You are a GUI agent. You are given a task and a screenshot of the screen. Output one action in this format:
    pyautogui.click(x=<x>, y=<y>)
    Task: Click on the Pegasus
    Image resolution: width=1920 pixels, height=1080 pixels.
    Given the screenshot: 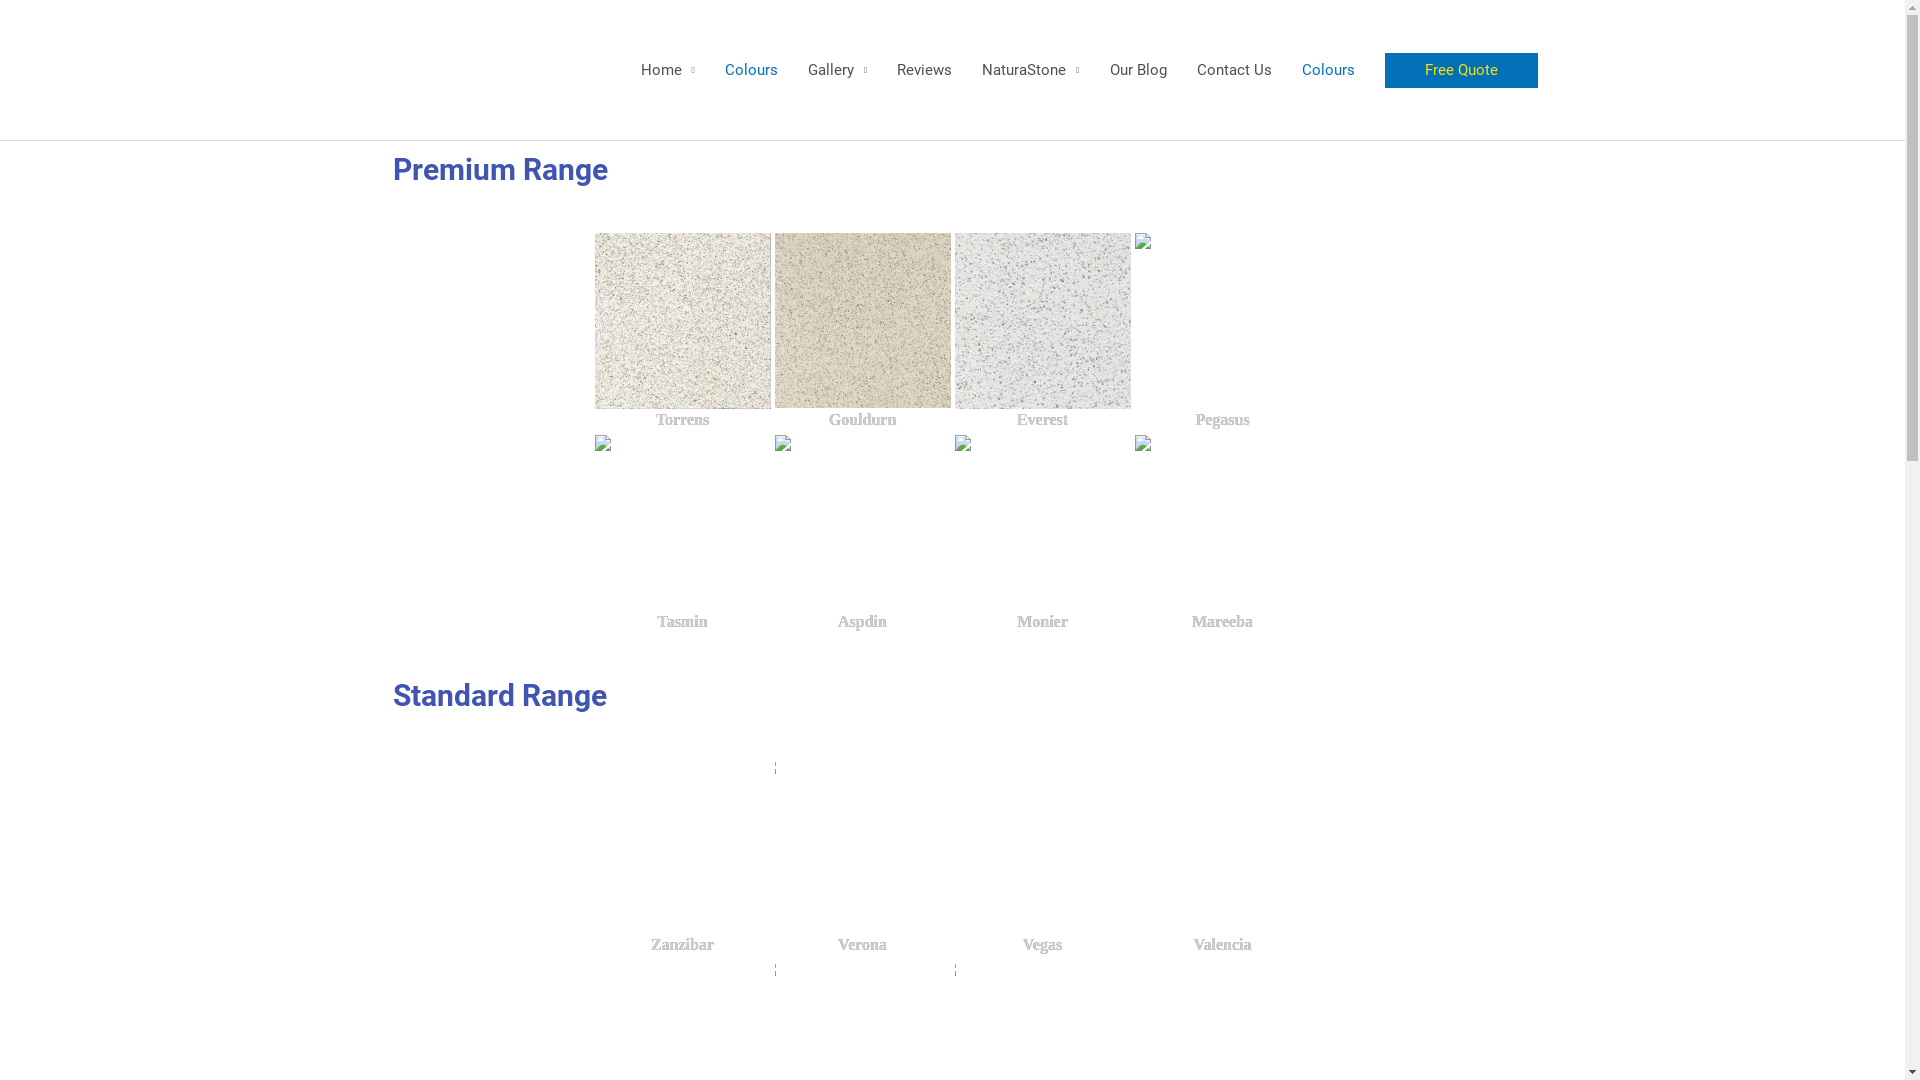 What is the action you would take?
    pyautogui.click(x=1142, y=240)
    